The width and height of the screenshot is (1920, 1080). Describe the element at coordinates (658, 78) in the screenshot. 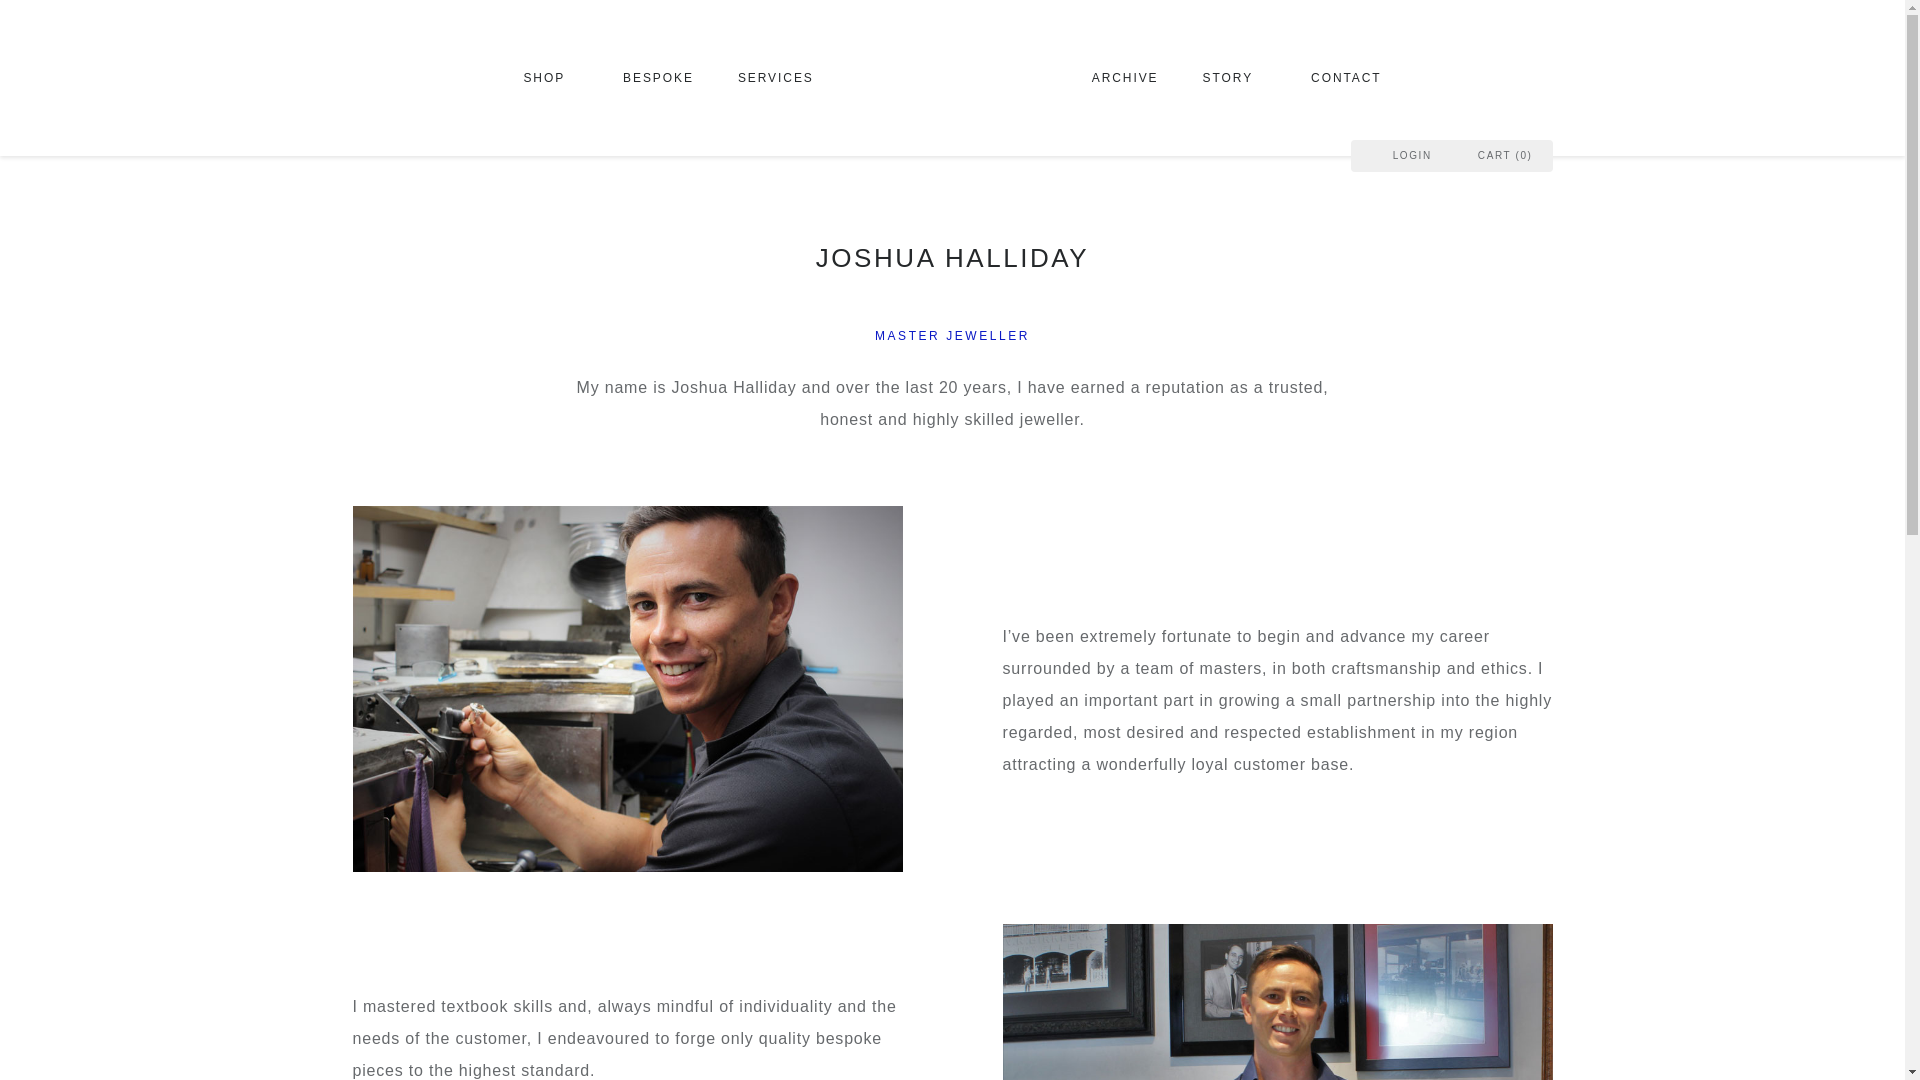

I see `BESPOKE` at that location.